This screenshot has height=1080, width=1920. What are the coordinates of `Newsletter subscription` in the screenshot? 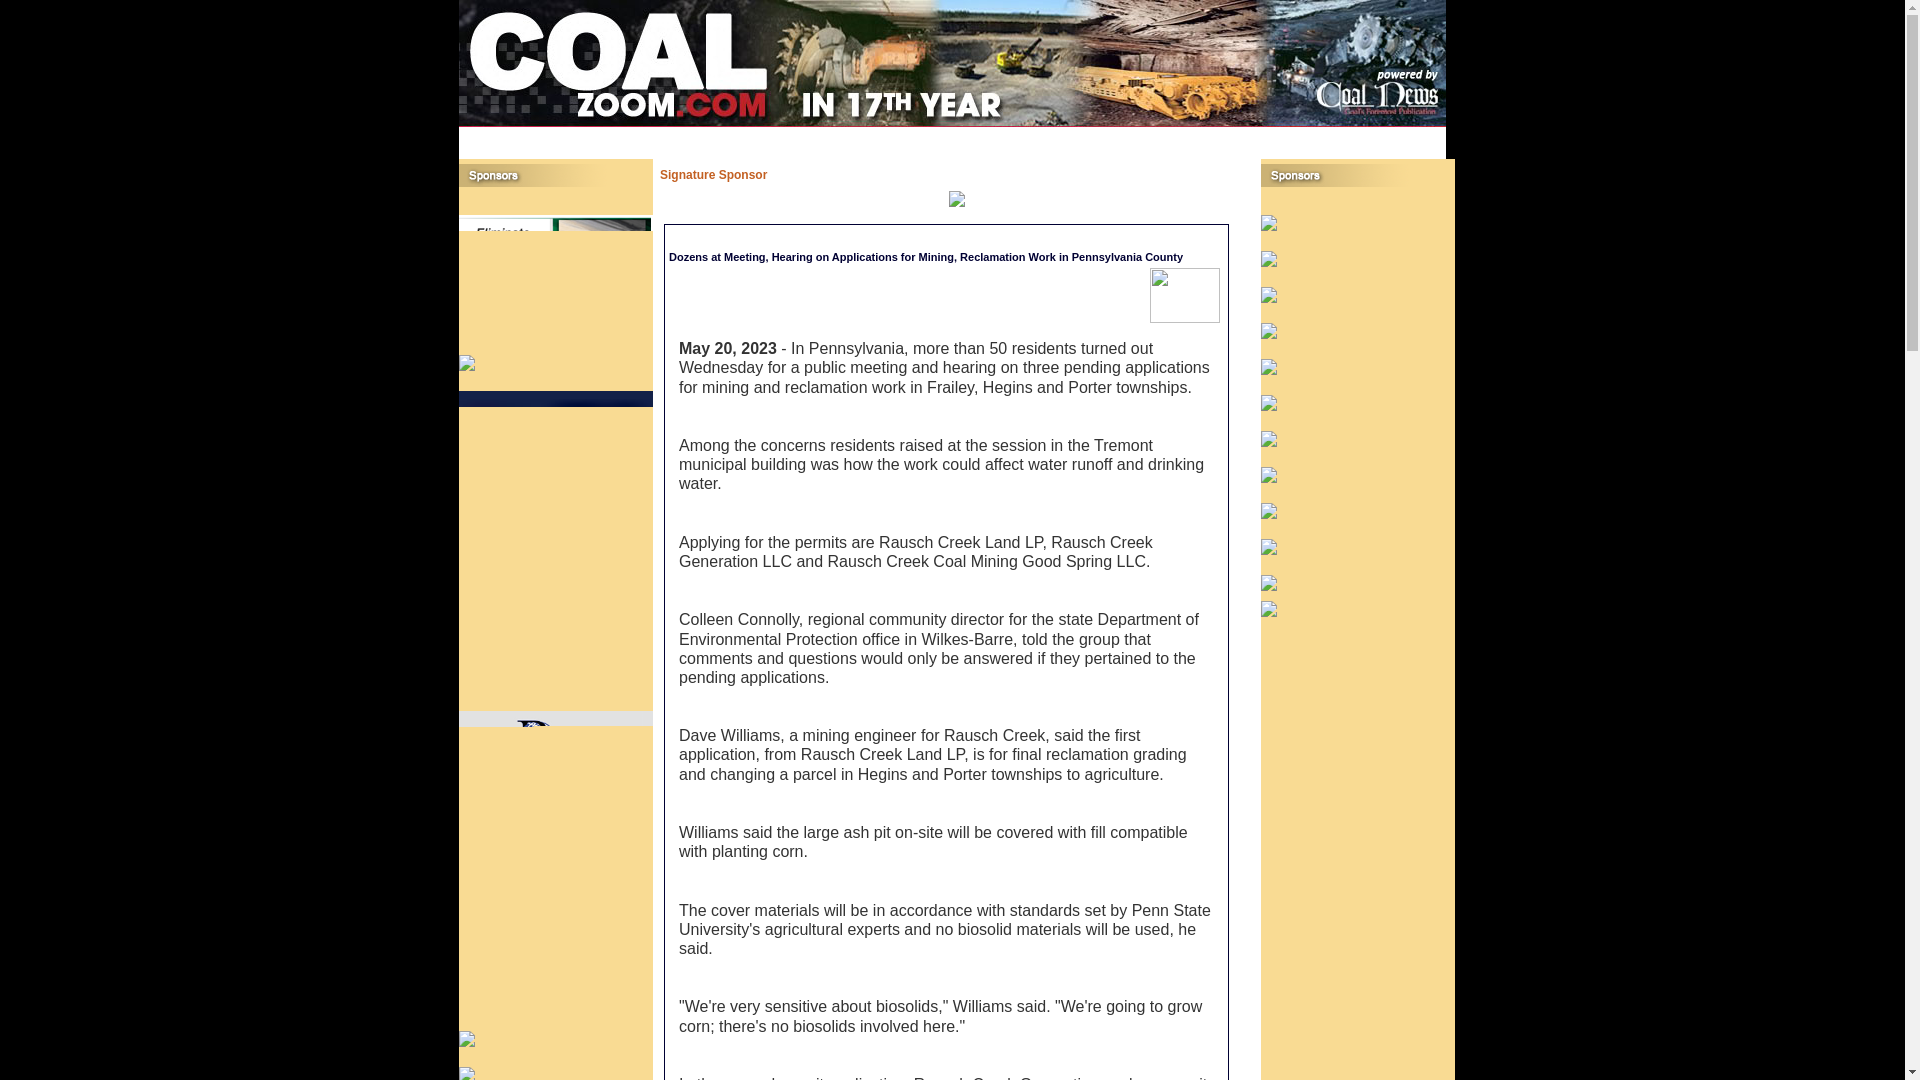 It's located at (1372, 134).